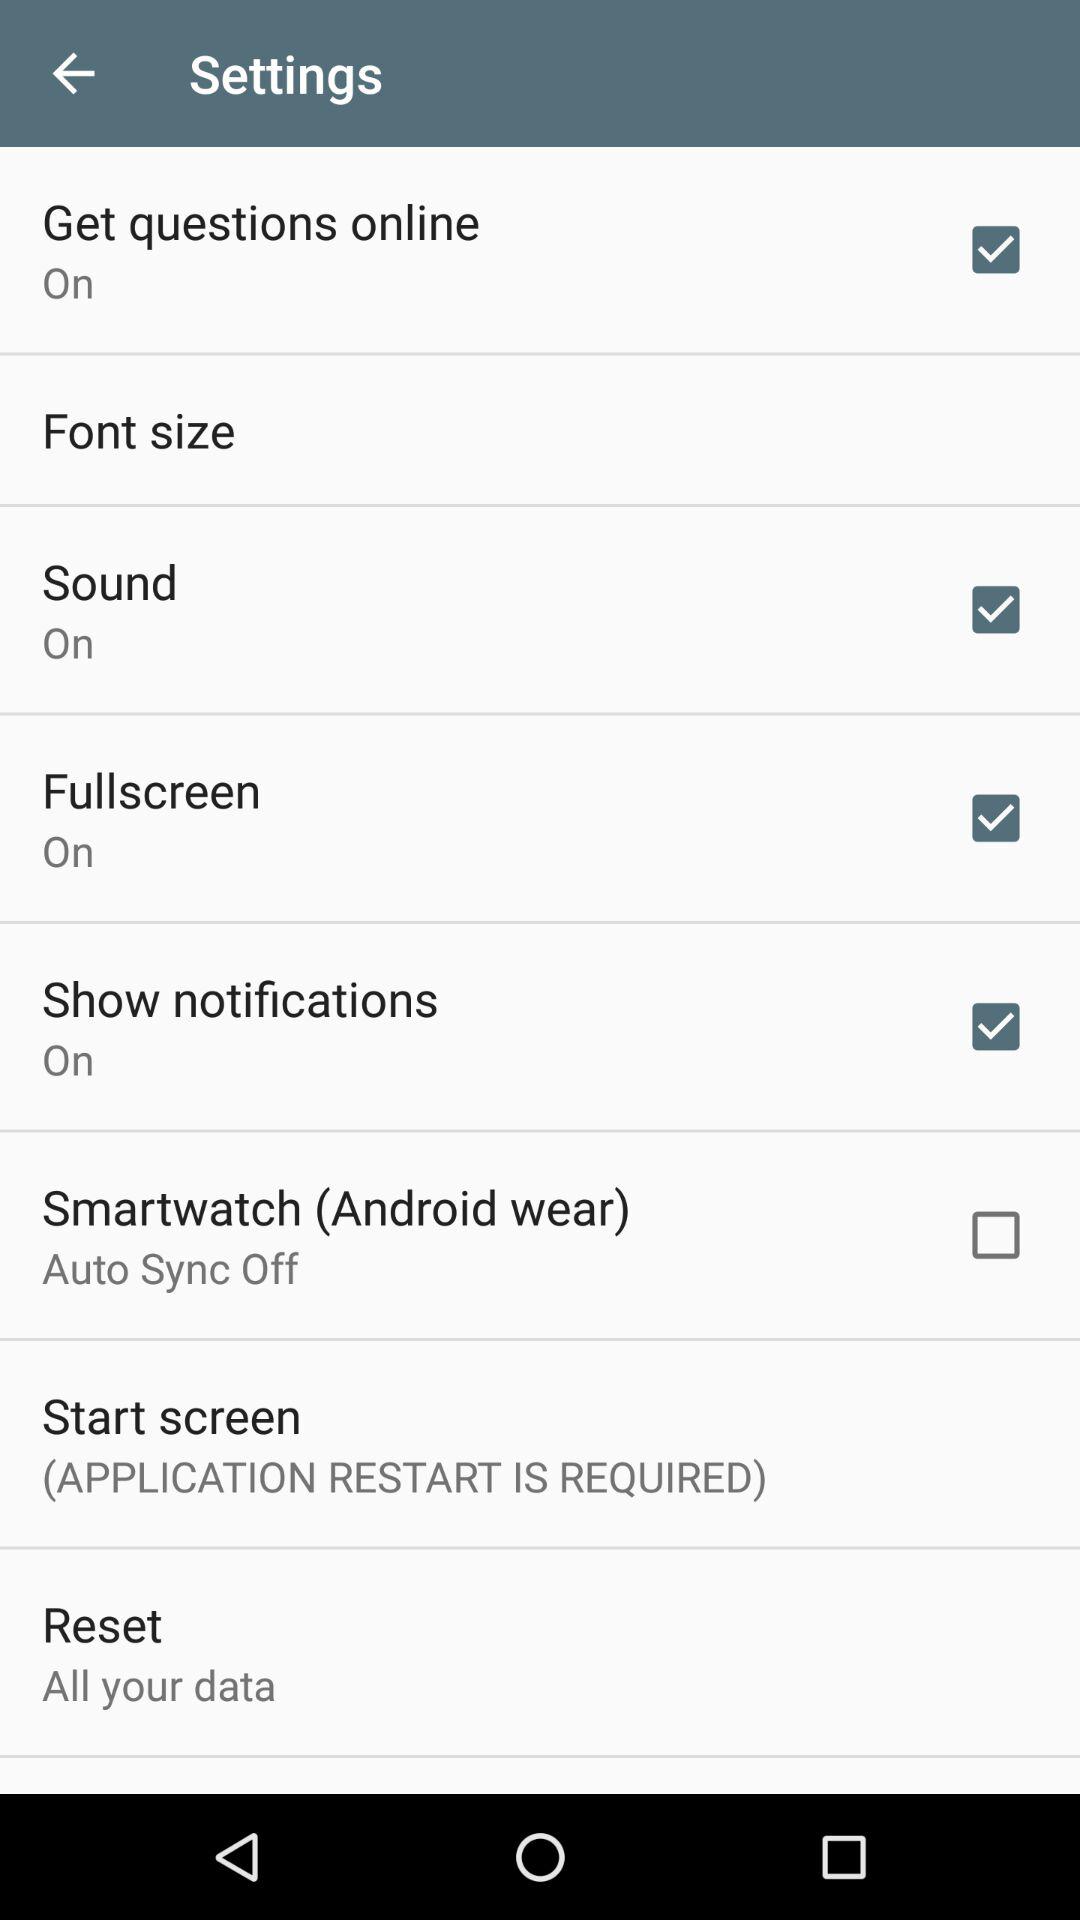 The image size is (1080, 1920). I want to click on press icon below font size item, so click(110, 580).